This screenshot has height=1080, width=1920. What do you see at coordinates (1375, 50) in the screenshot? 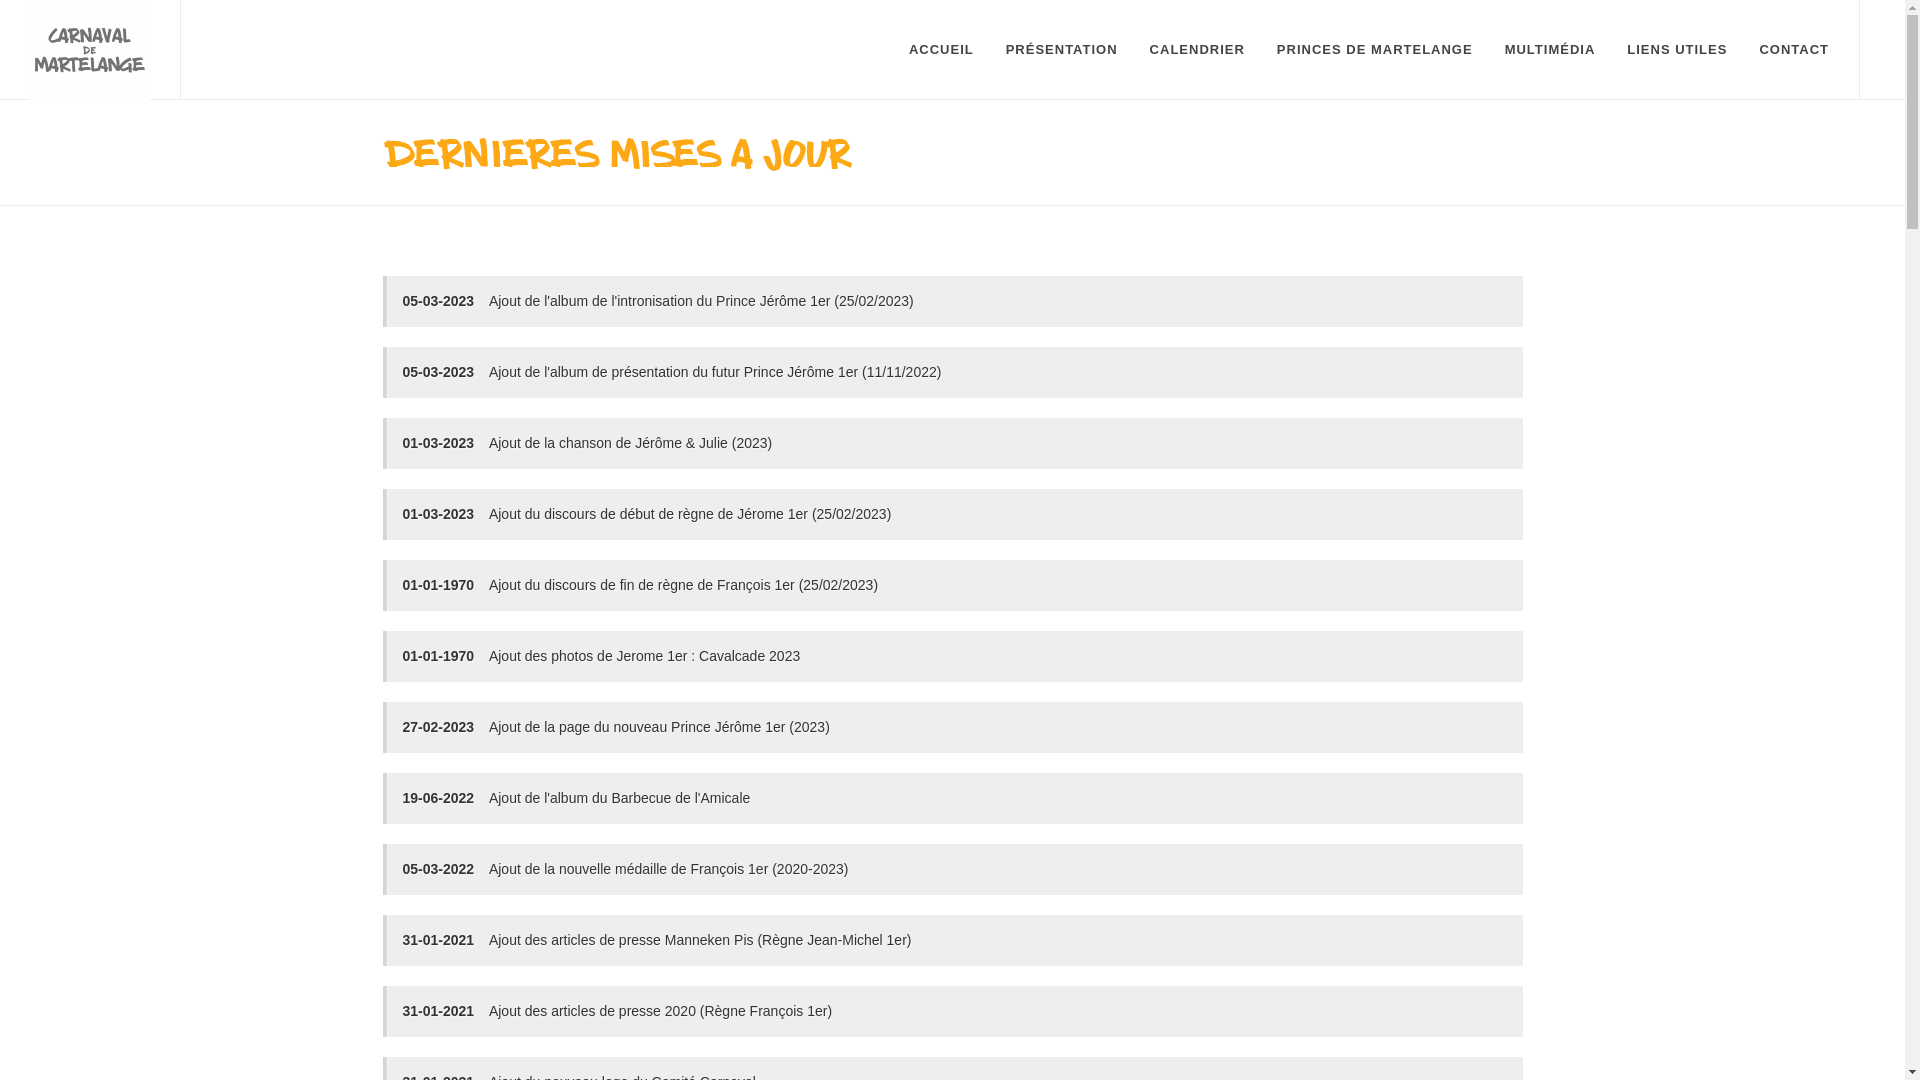
I see `PRINCES DE MARTELANGE` at bounding box center [1375, 50].